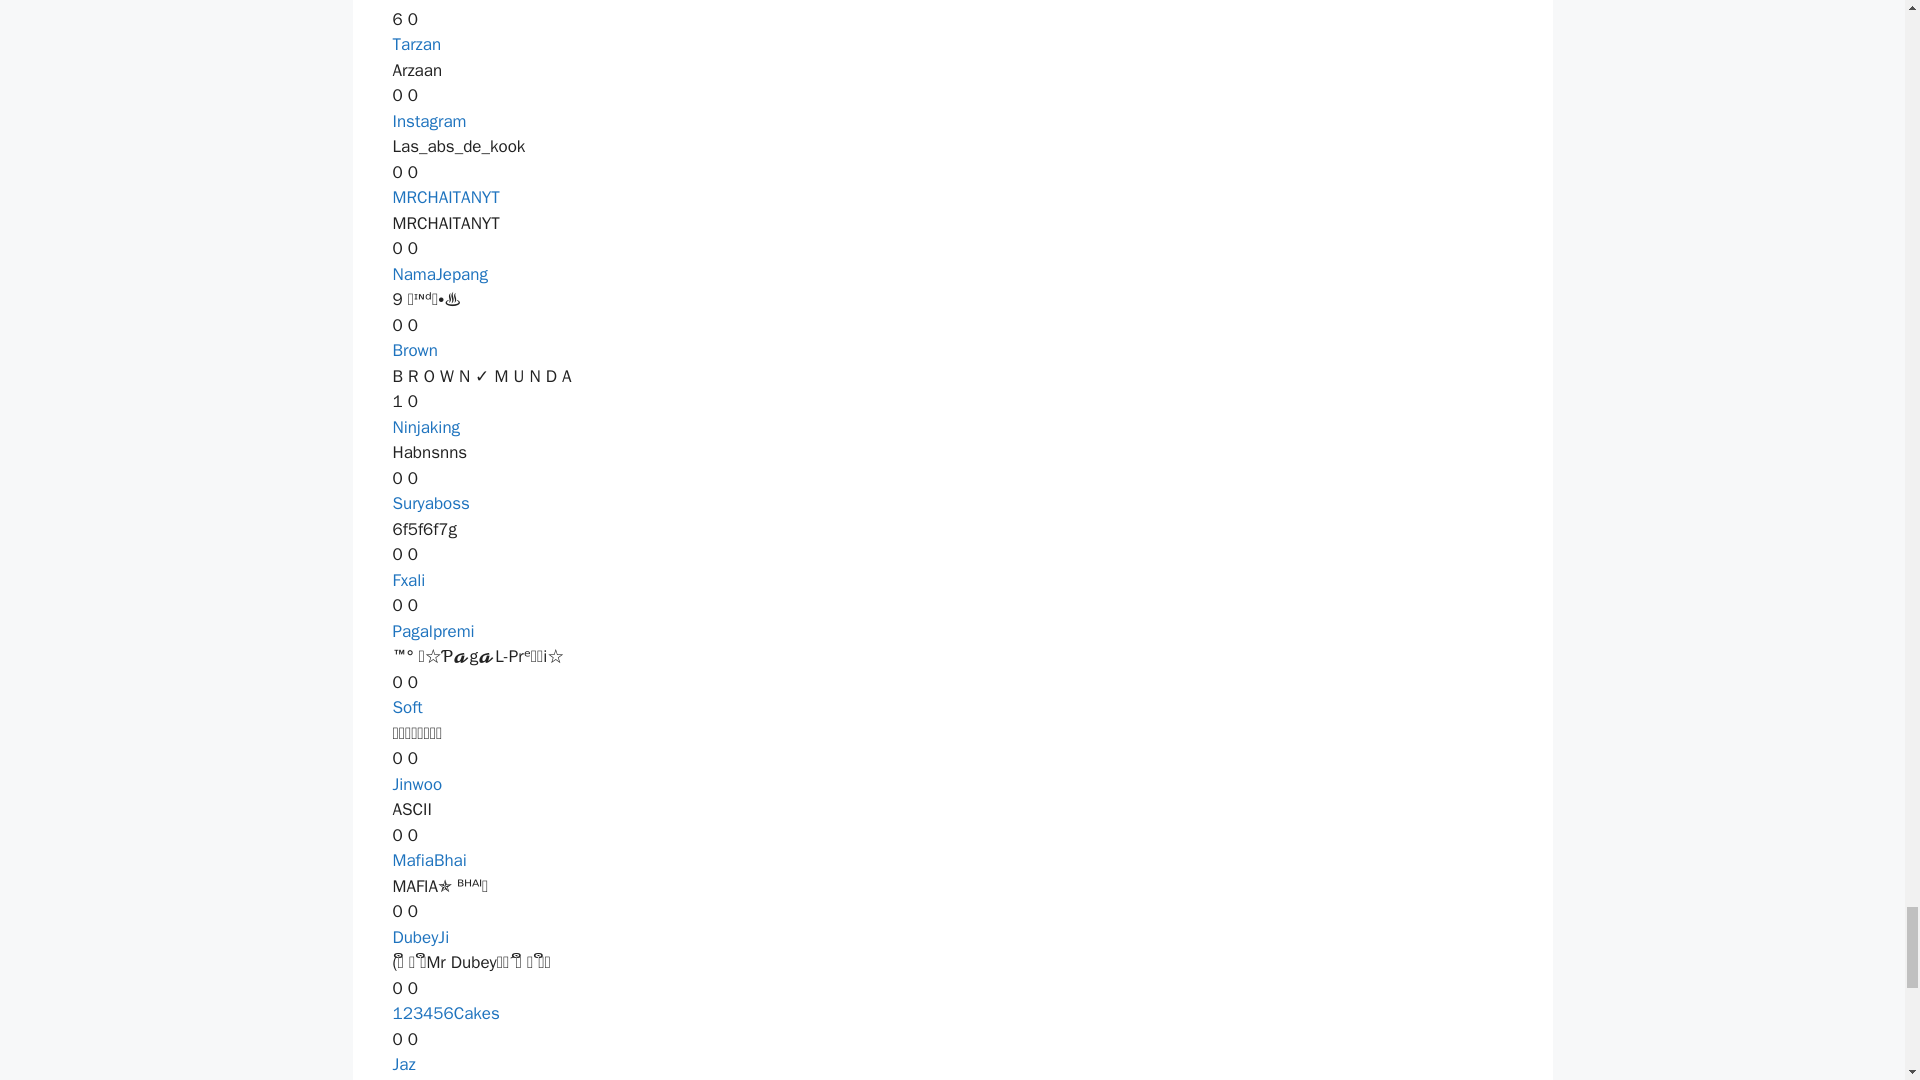  Describe the element at coordinates (439, 274) in the screenshot. I see `NamaJepang` at that location.